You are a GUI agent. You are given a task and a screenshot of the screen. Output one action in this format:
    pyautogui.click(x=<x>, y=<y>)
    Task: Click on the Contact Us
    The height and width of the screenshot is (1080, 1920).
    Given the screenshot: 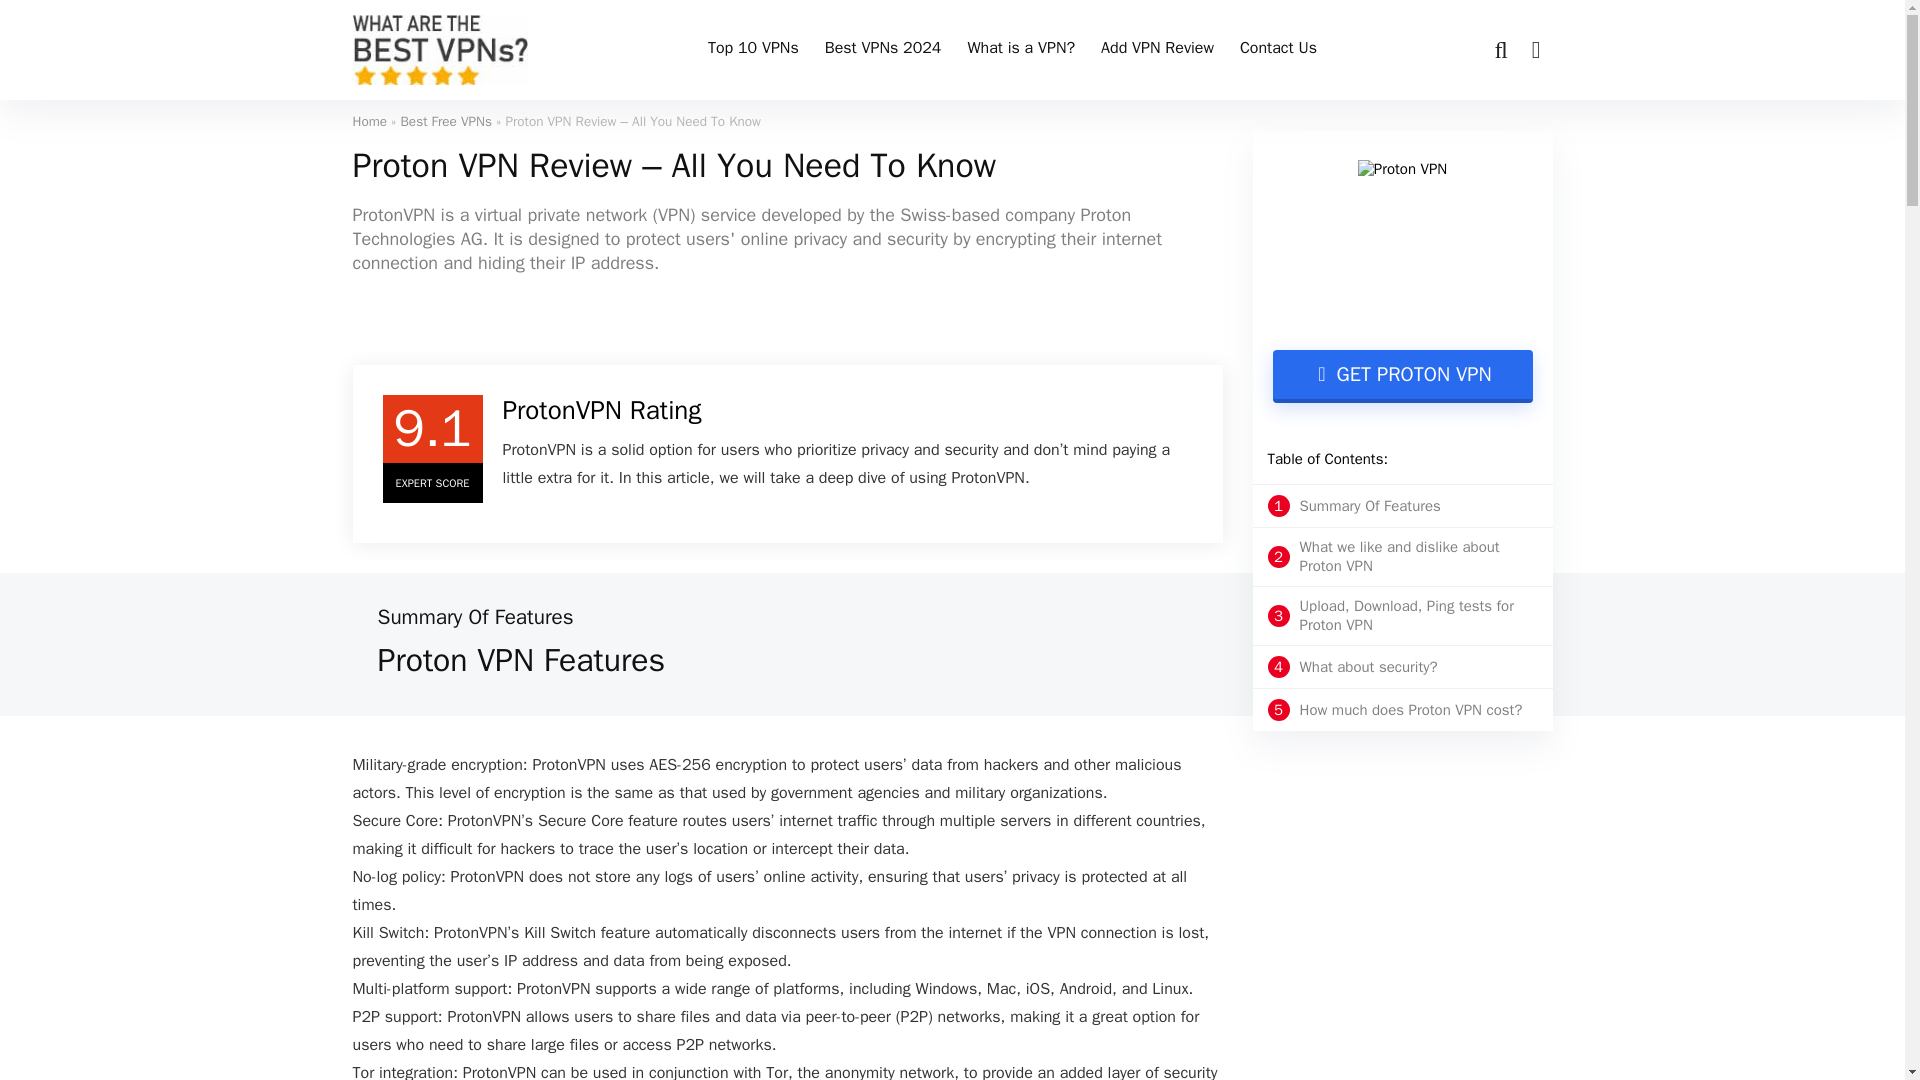 What is the action you would take?
    pyautogui.click(x=1157, y=50)
    